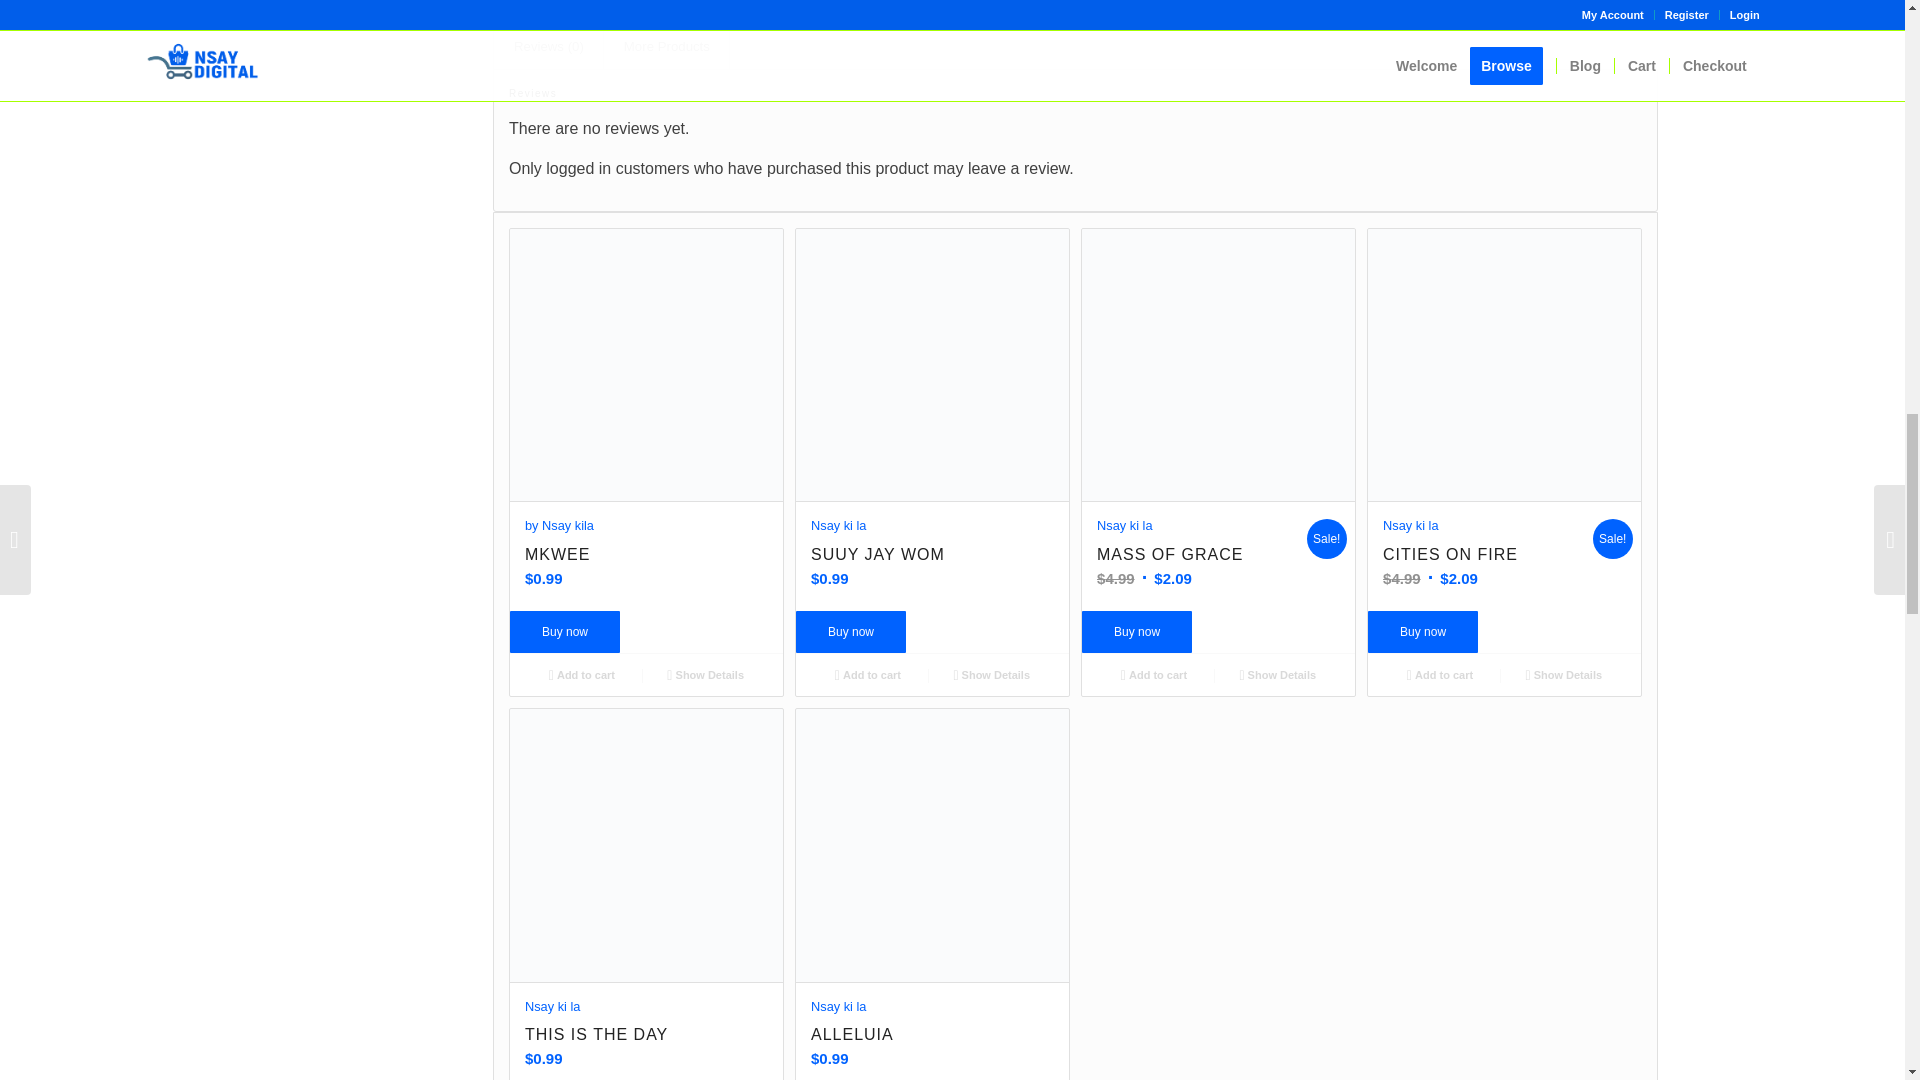  Describe the element at coordinates (646, 1006) in the screenshot. I see `THIS IS THE DAY` at that location.